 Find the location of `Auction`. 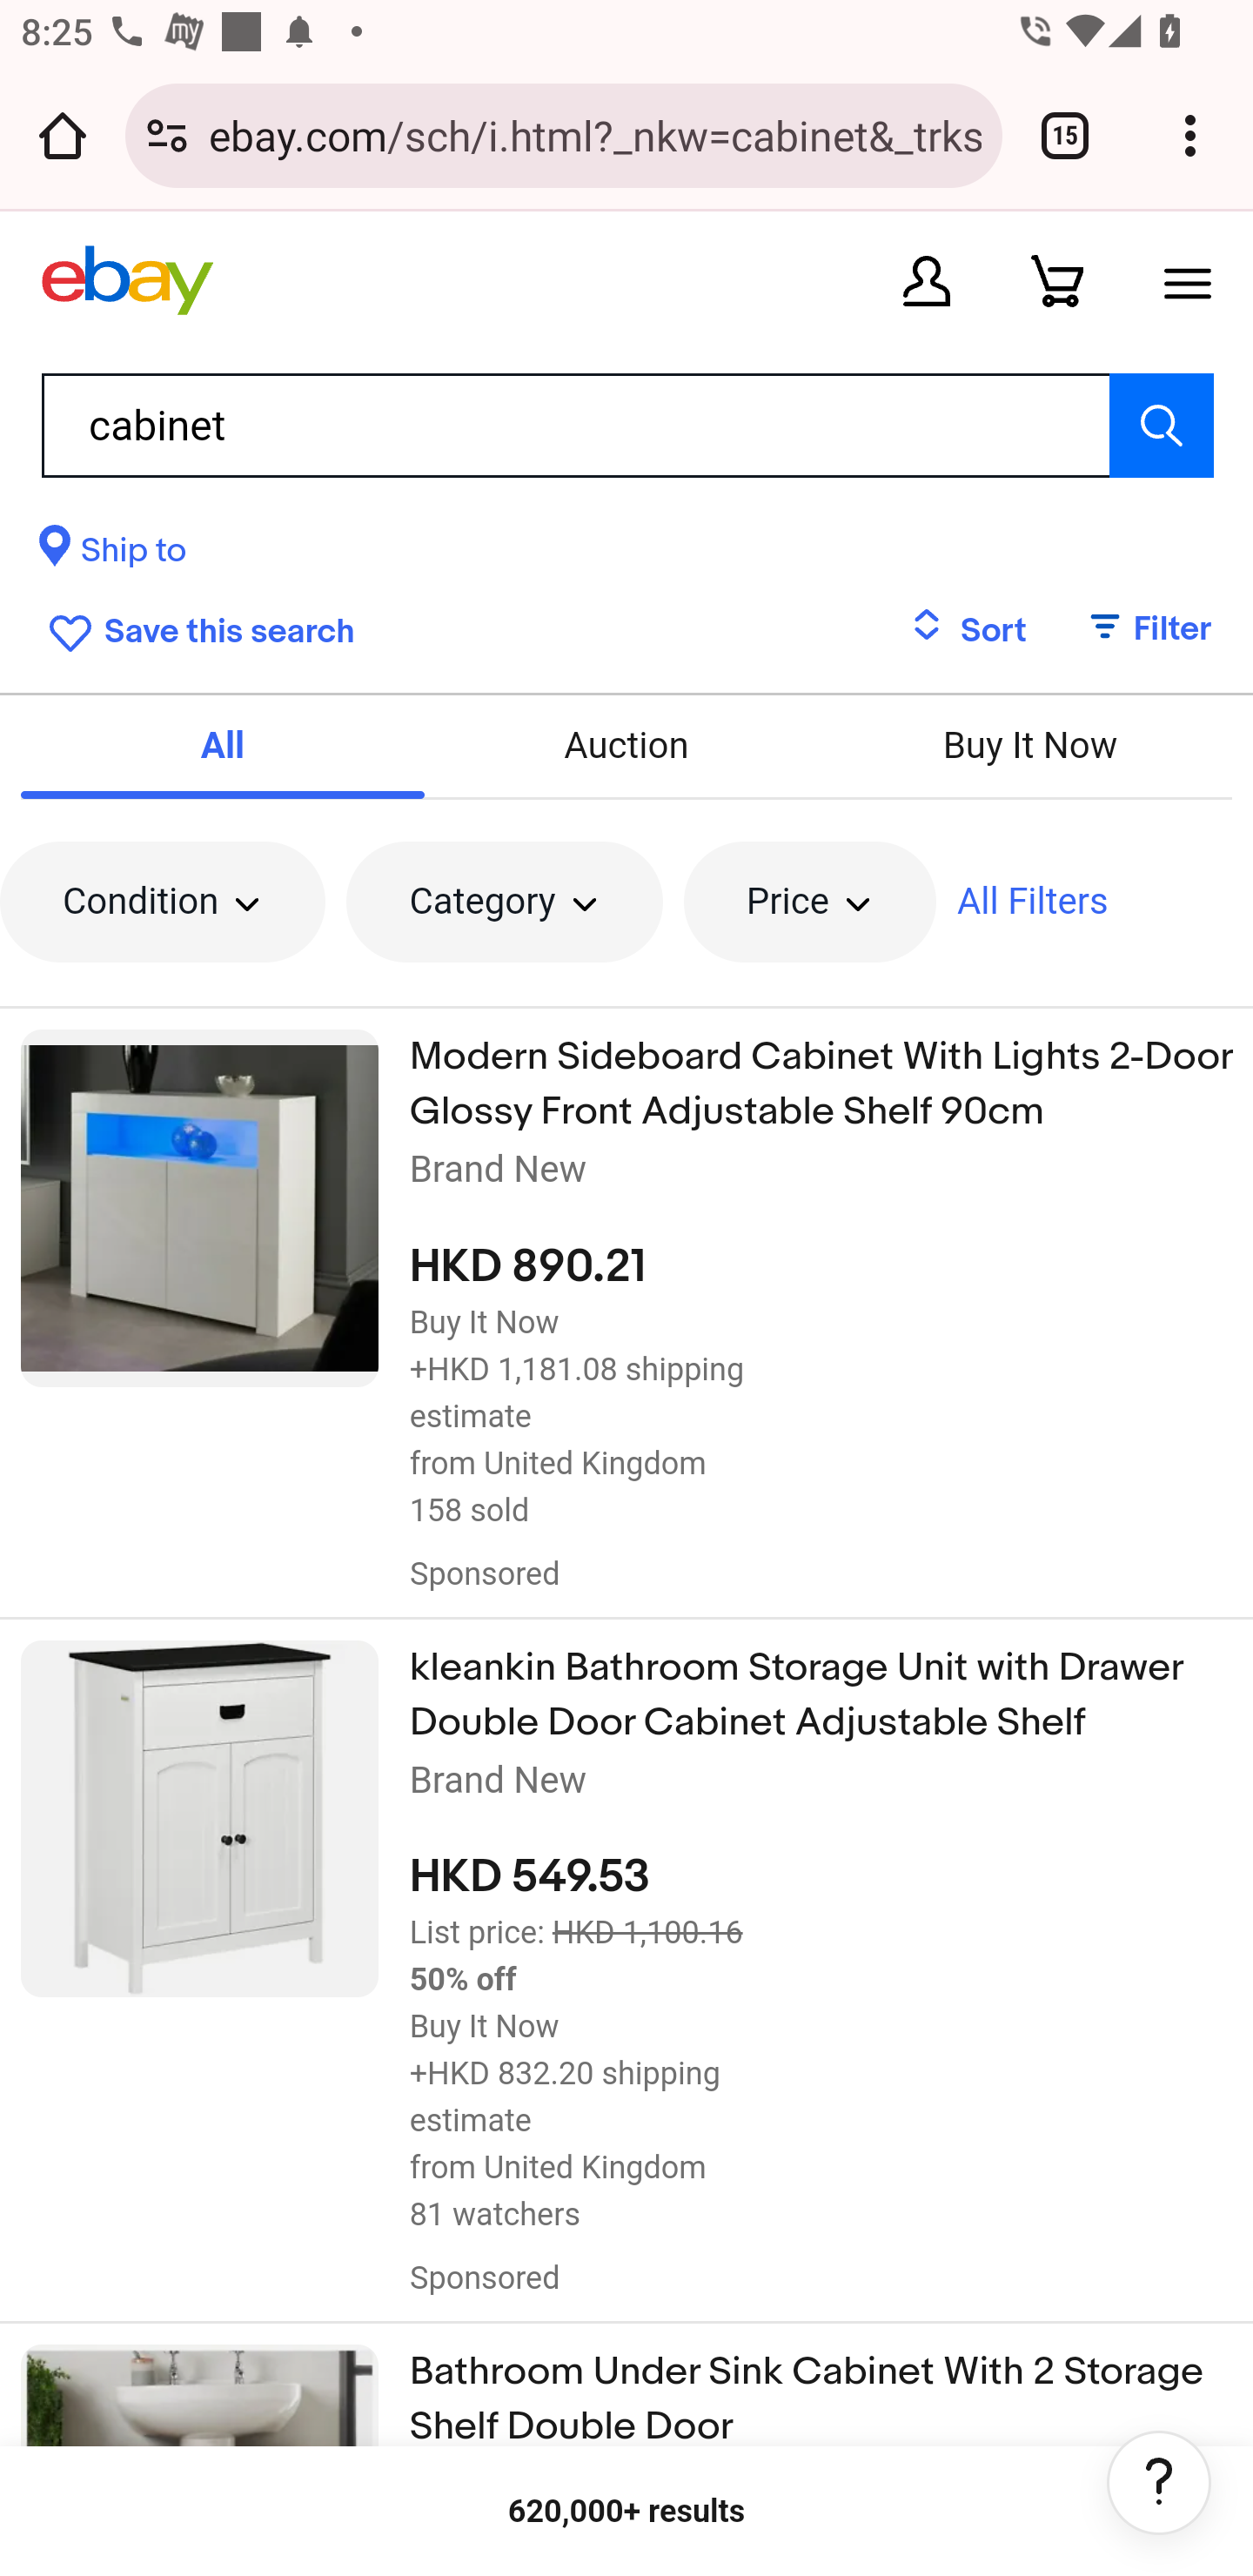

Auction is located at coordinates (626, 745).